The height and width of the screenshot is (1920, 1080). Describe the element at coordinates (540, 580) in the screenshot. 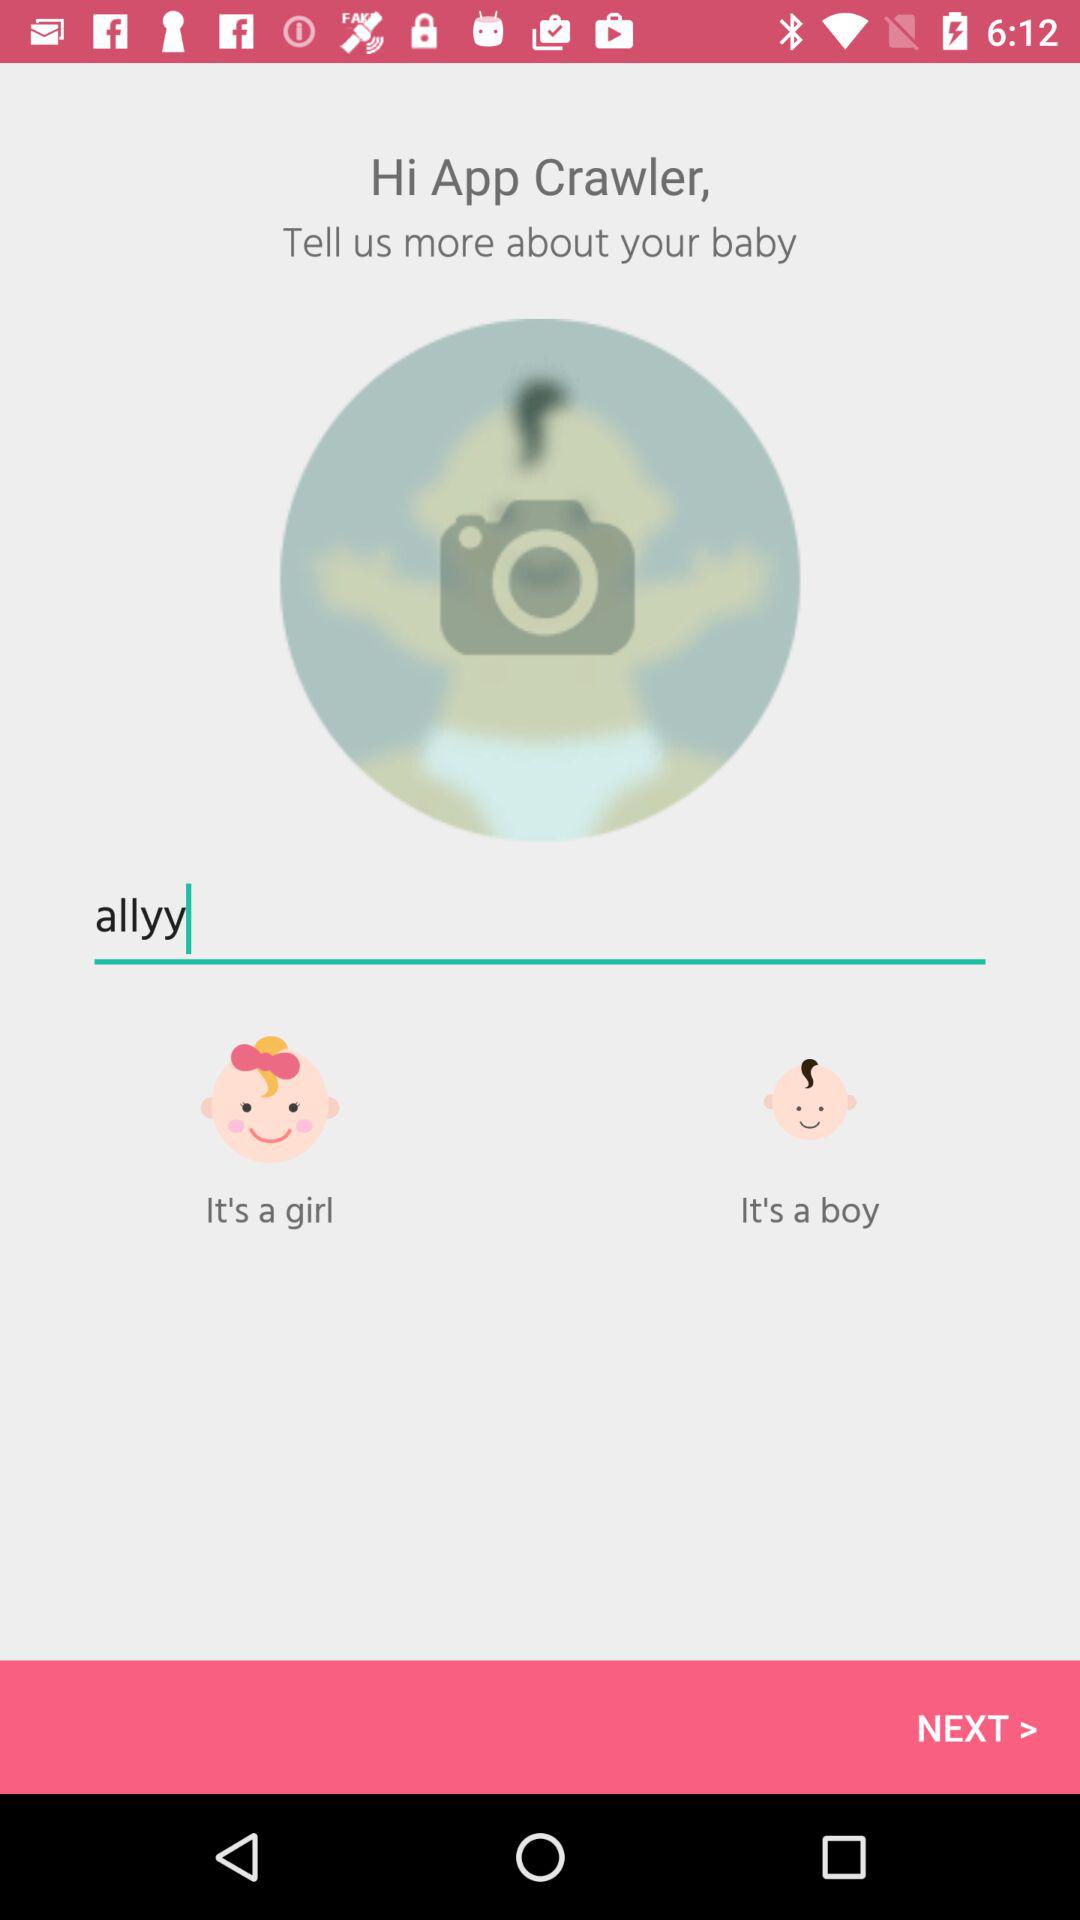

I see `tap icon above the allyy` at that location.